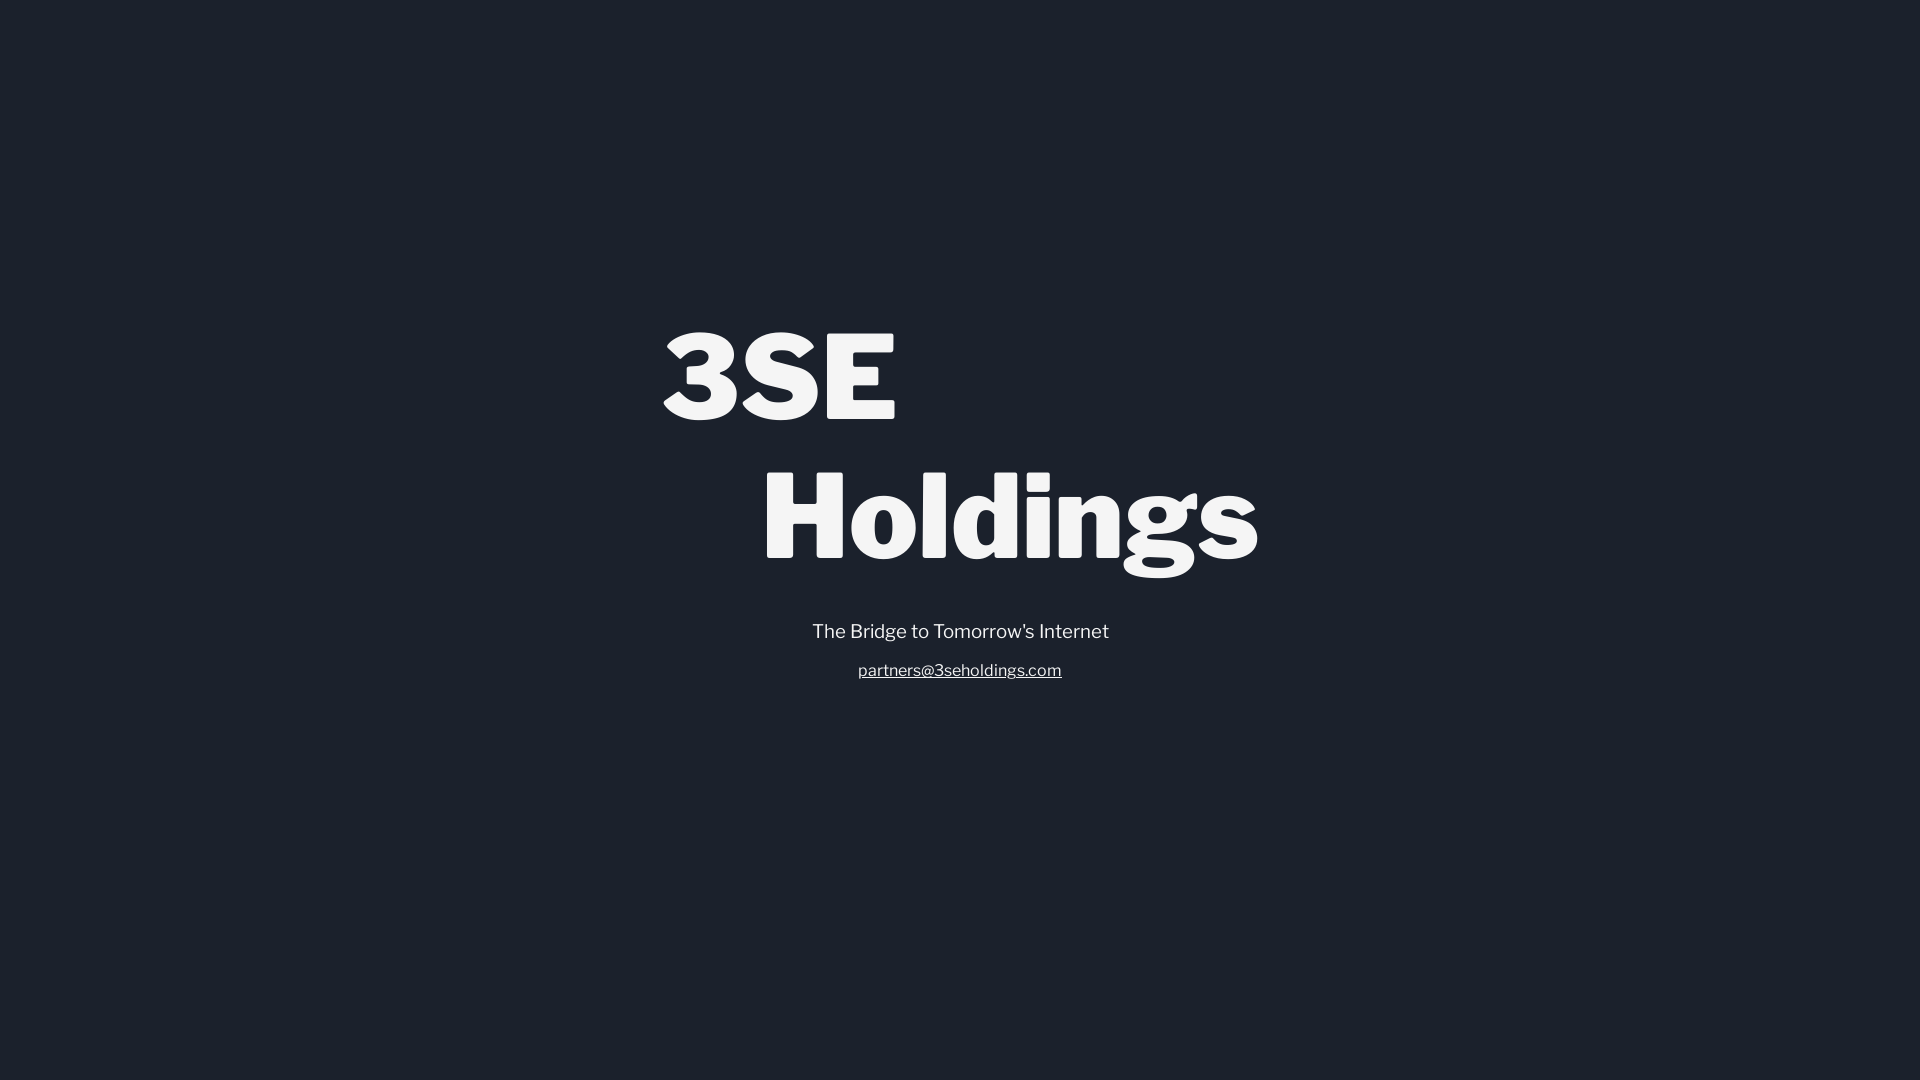 Image resolution: width=1920 pixels, height=1080 pixels. I want to click on partners@3seholdings.com, so click(960, 670).